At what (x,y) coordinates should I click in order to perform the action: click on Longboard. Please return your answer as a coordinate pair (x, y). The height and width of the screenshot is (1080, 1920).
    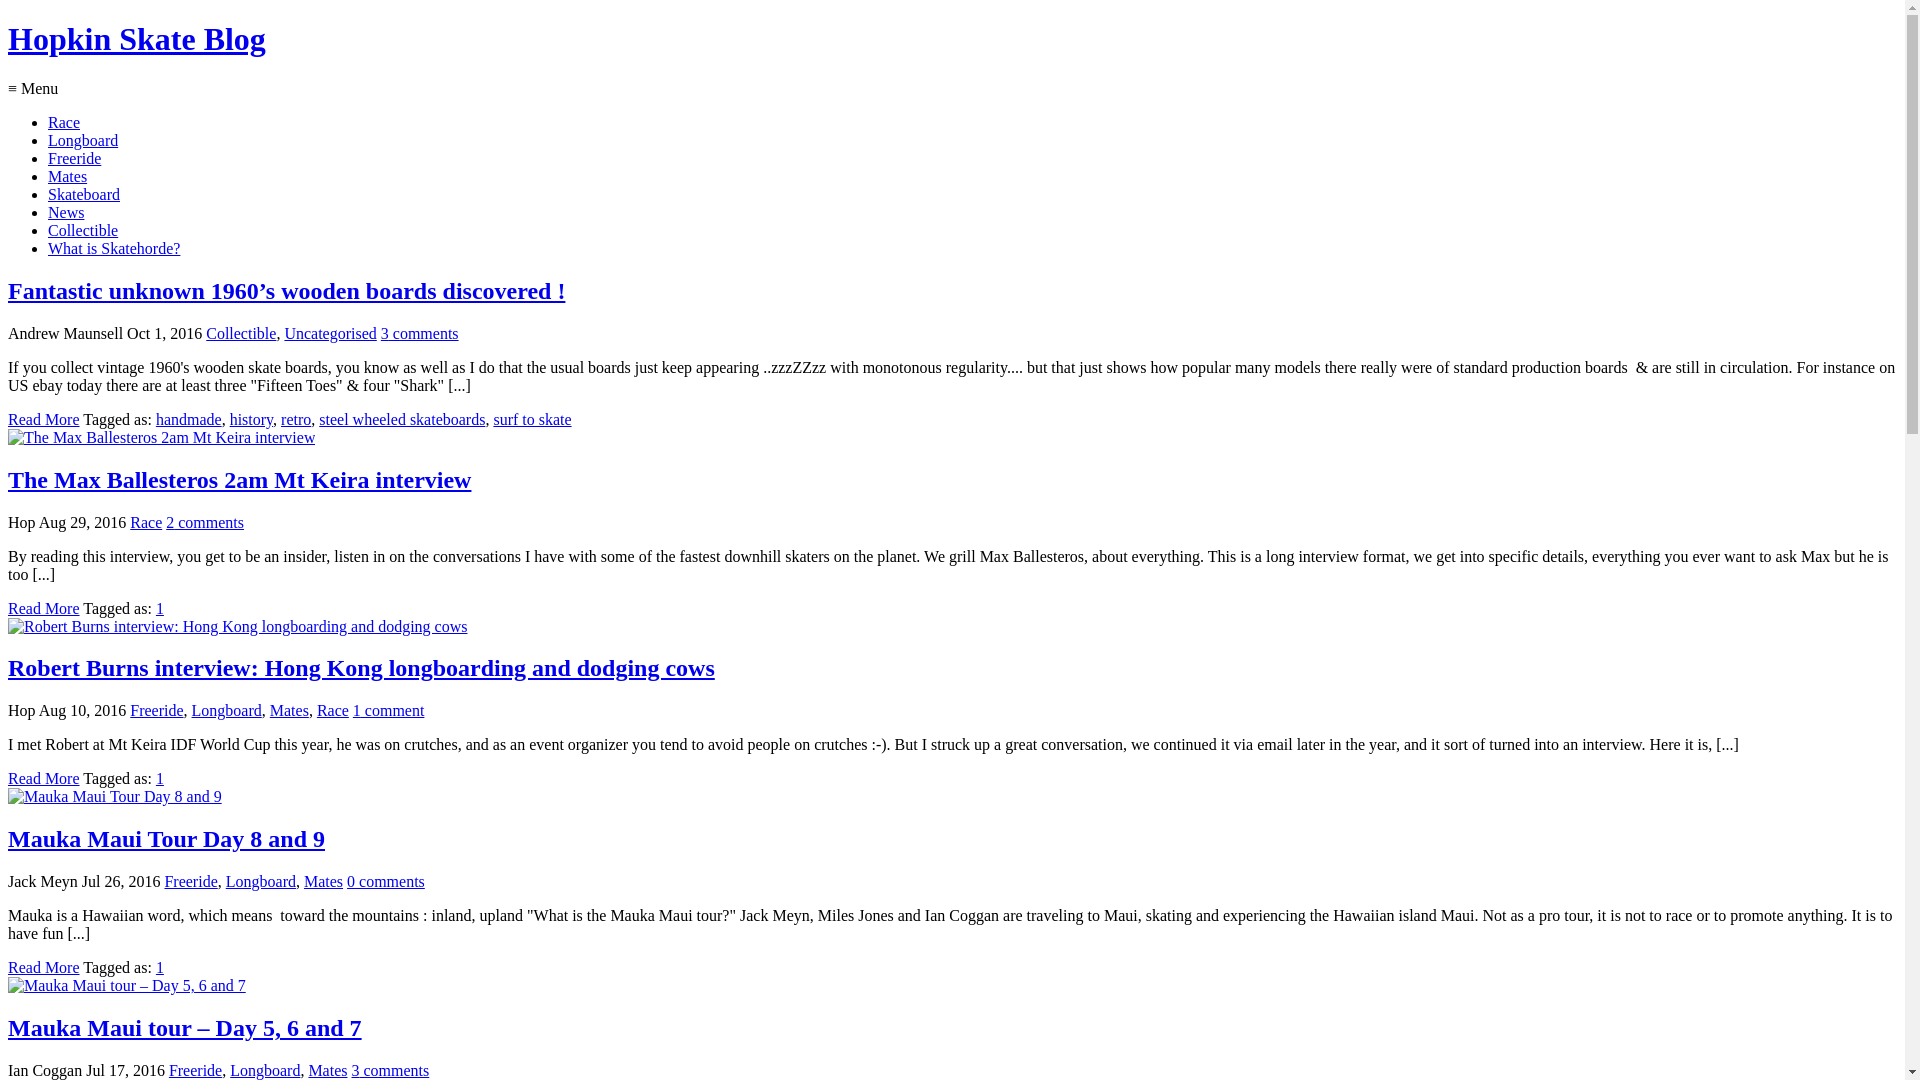
    Looking at the image, I should click on (261, 882).